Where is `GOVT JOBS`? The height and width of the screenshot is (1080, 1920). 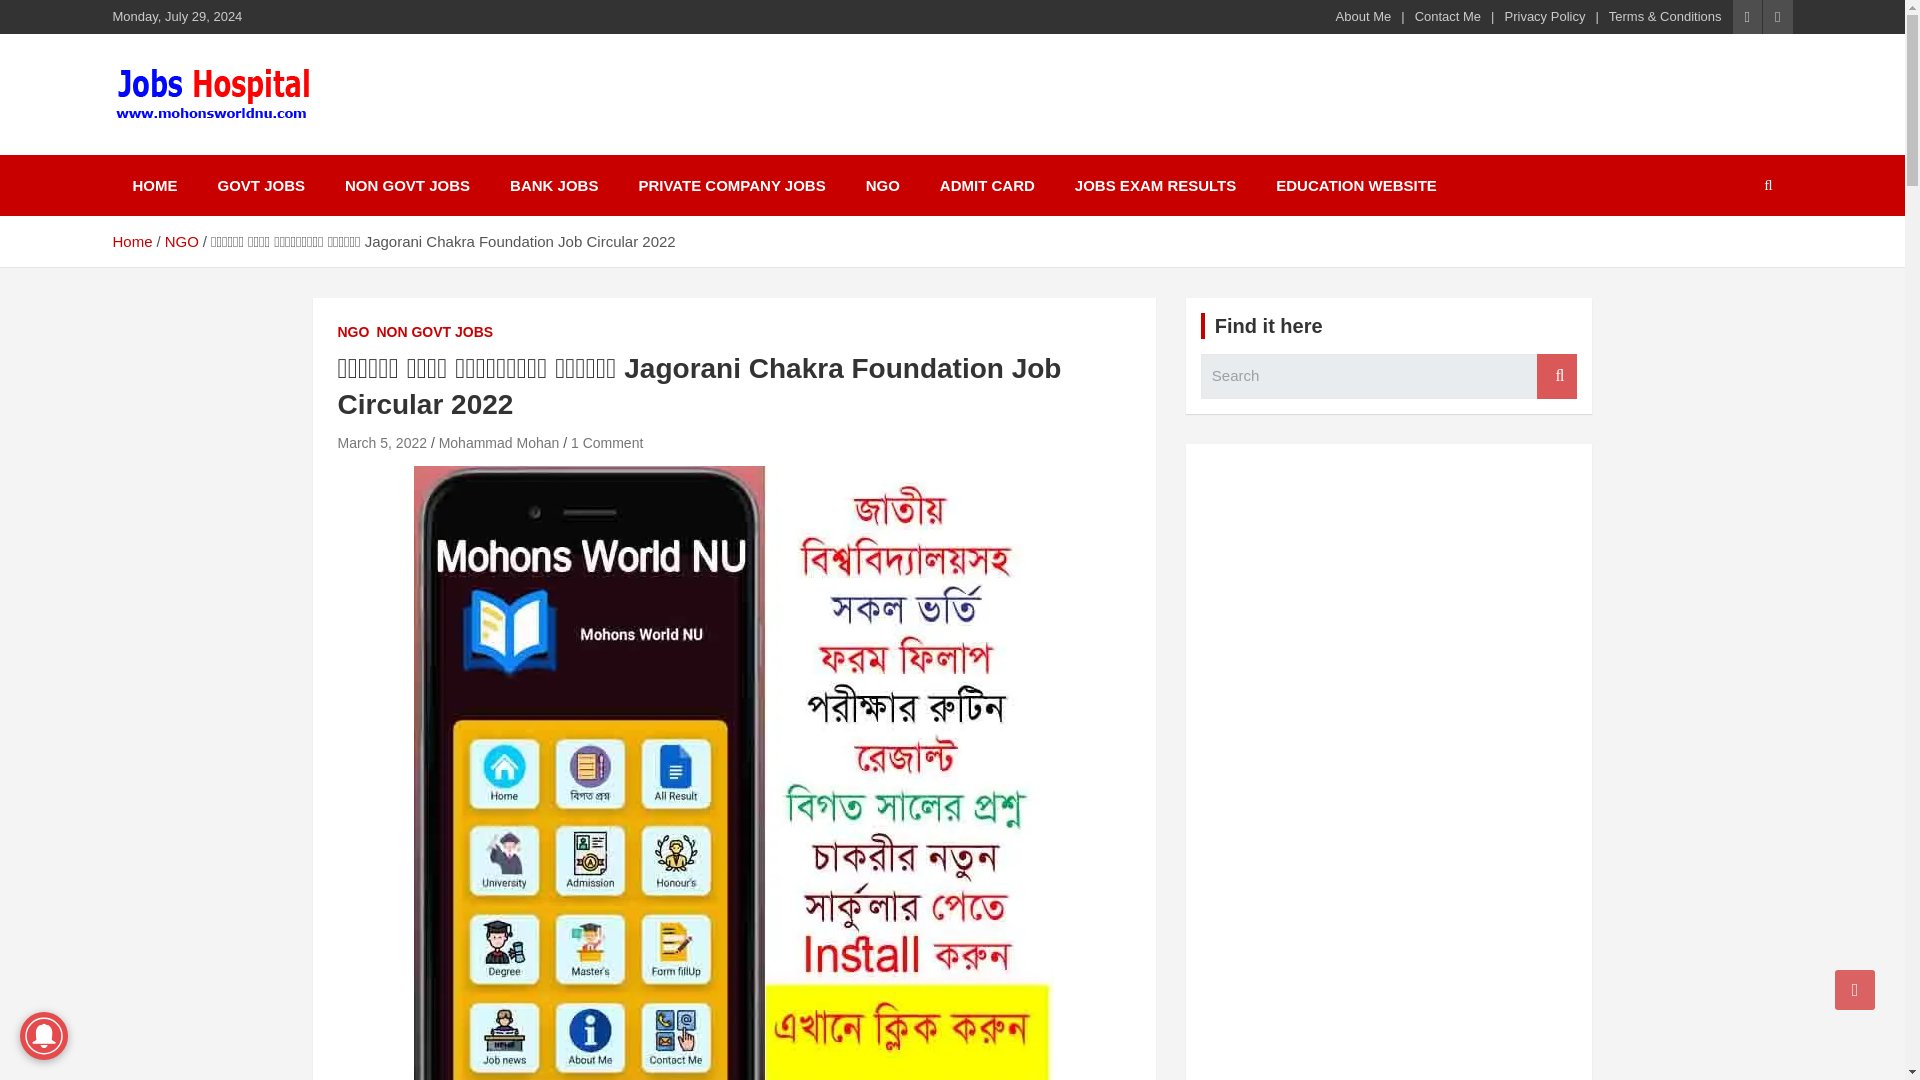
GOVT JOBS is located at coordinates (262, 186).